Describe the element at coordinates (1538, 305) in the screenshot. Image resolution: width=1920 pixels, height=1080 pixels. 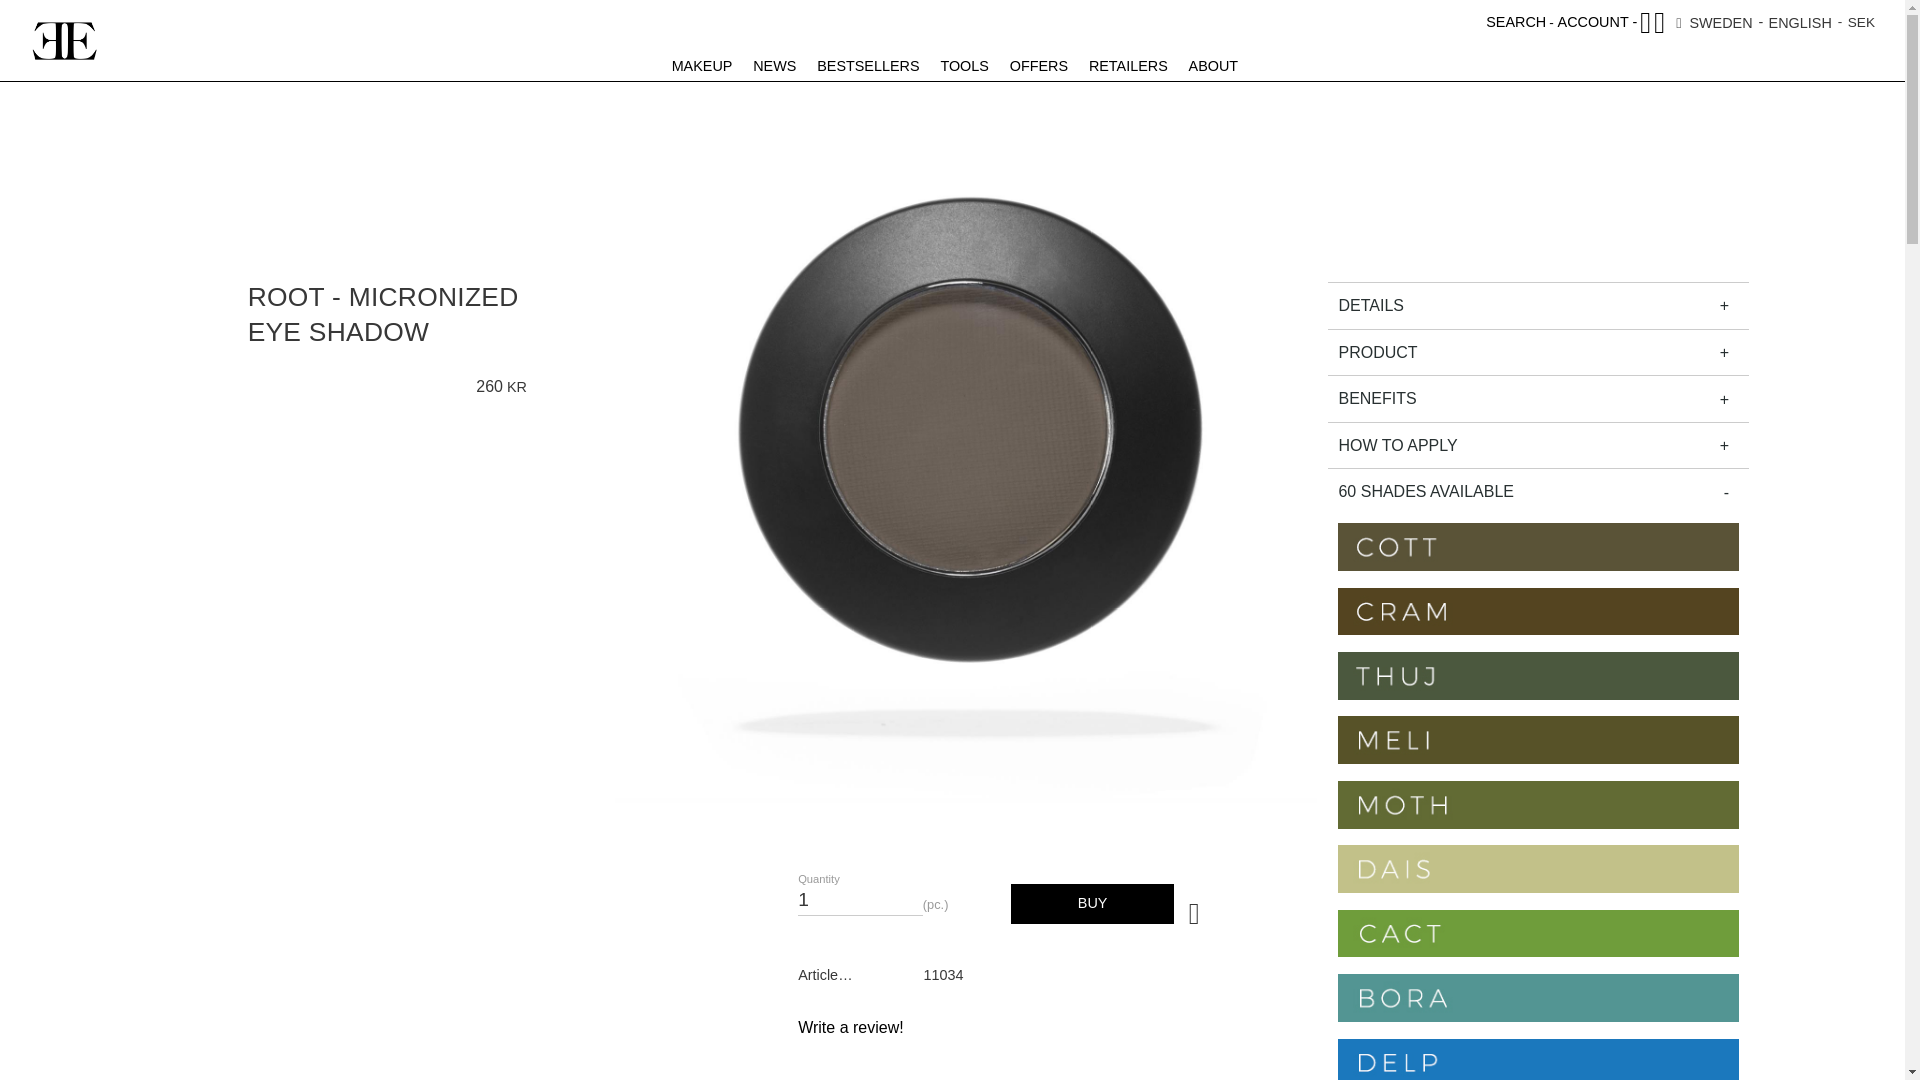
I see `NEWS` at that location.